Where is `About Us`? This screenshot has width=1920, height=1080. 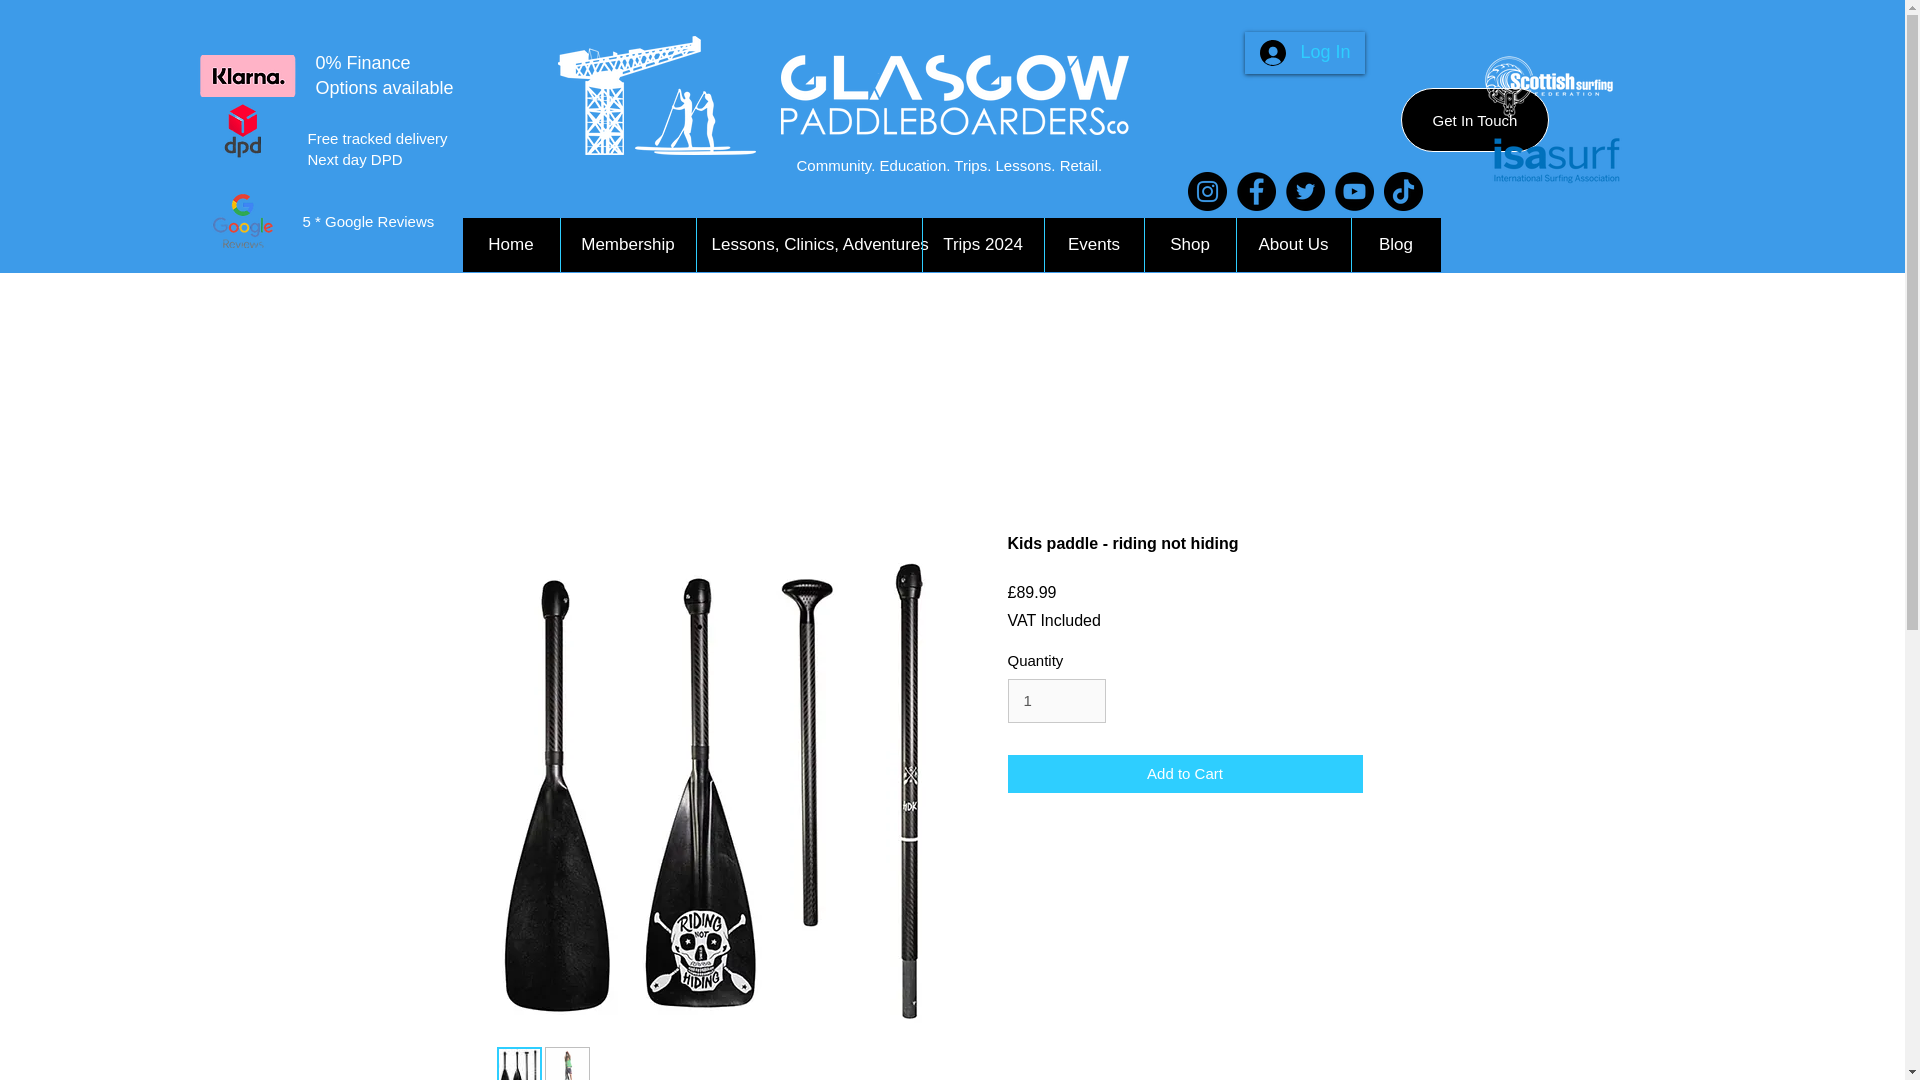 About Us is located at coordinates (1294, 245).